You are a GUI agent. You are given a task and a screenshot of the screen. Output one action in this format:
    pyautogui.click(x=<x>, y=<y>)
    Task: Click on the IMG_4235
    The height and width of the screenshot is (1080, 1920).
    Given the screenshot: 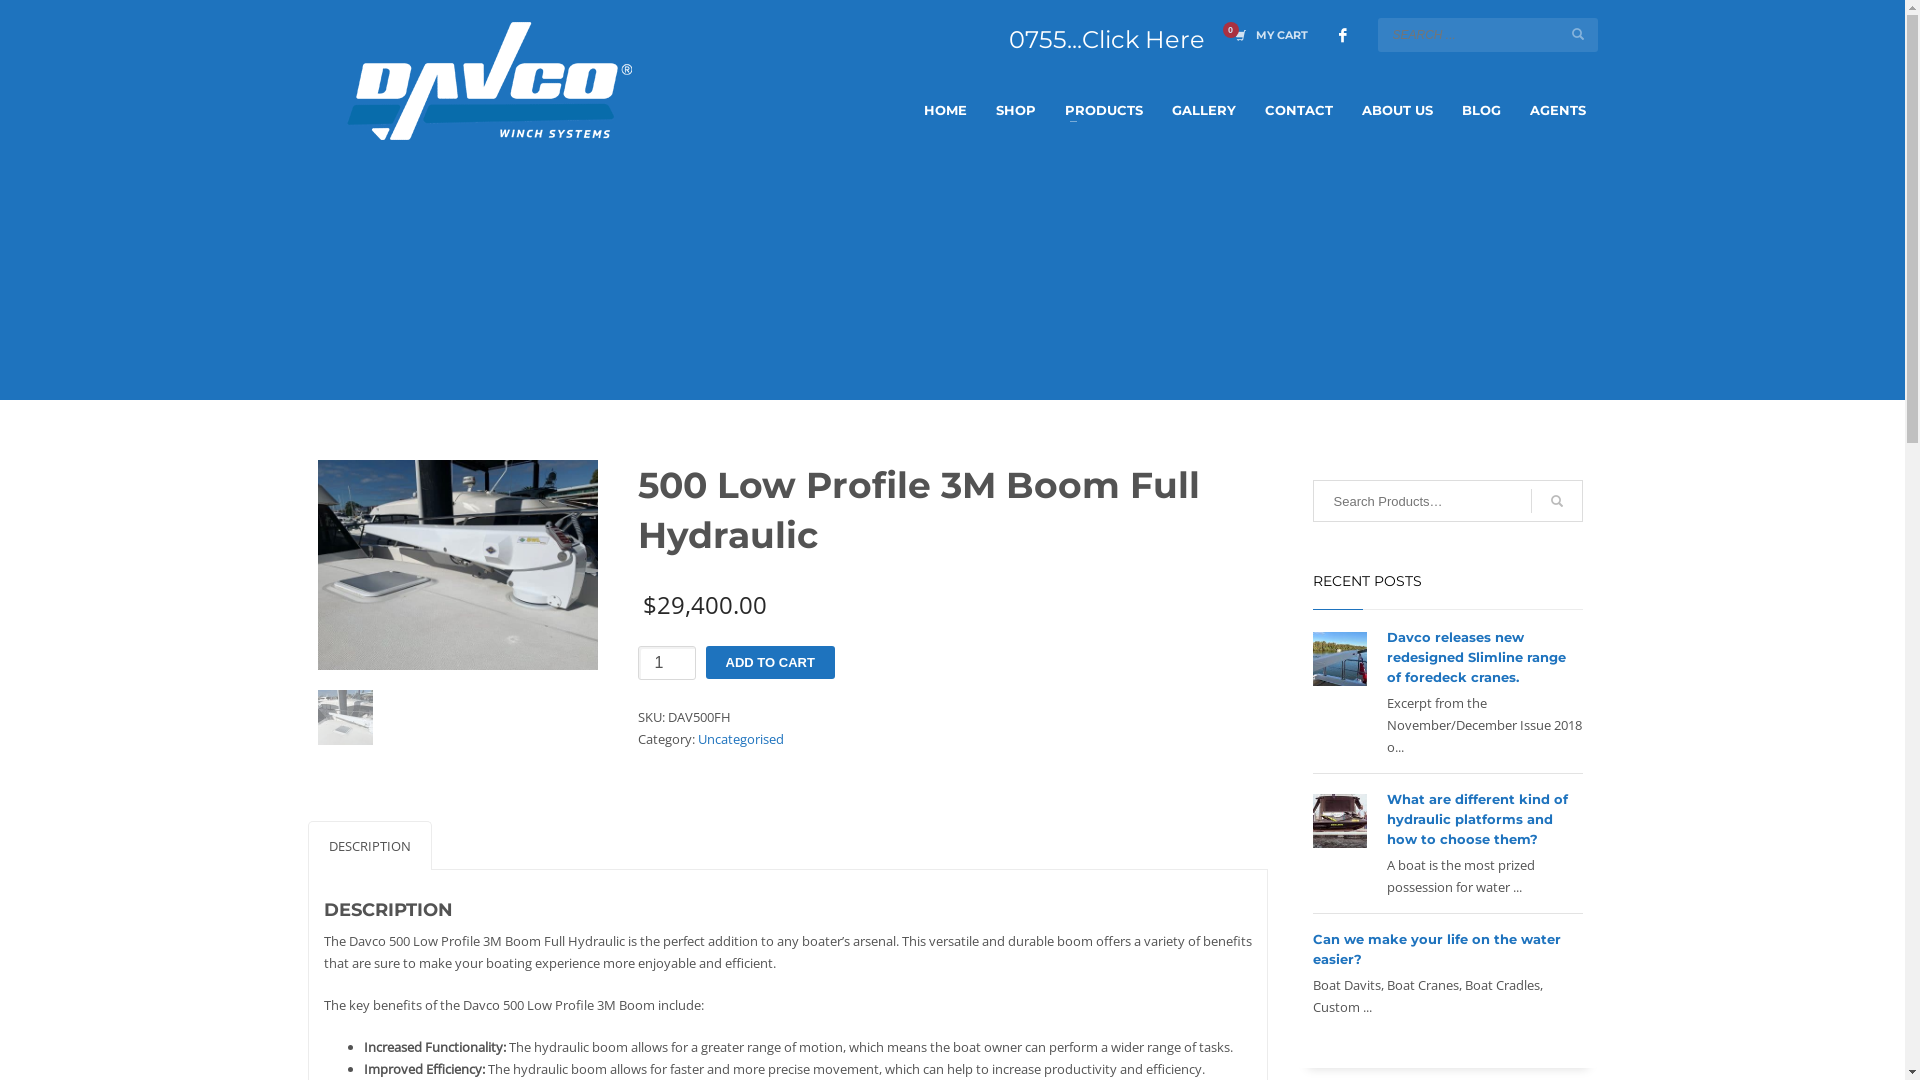 What is the action you would take?
    pyautogui.click(x=458, y=565)
    